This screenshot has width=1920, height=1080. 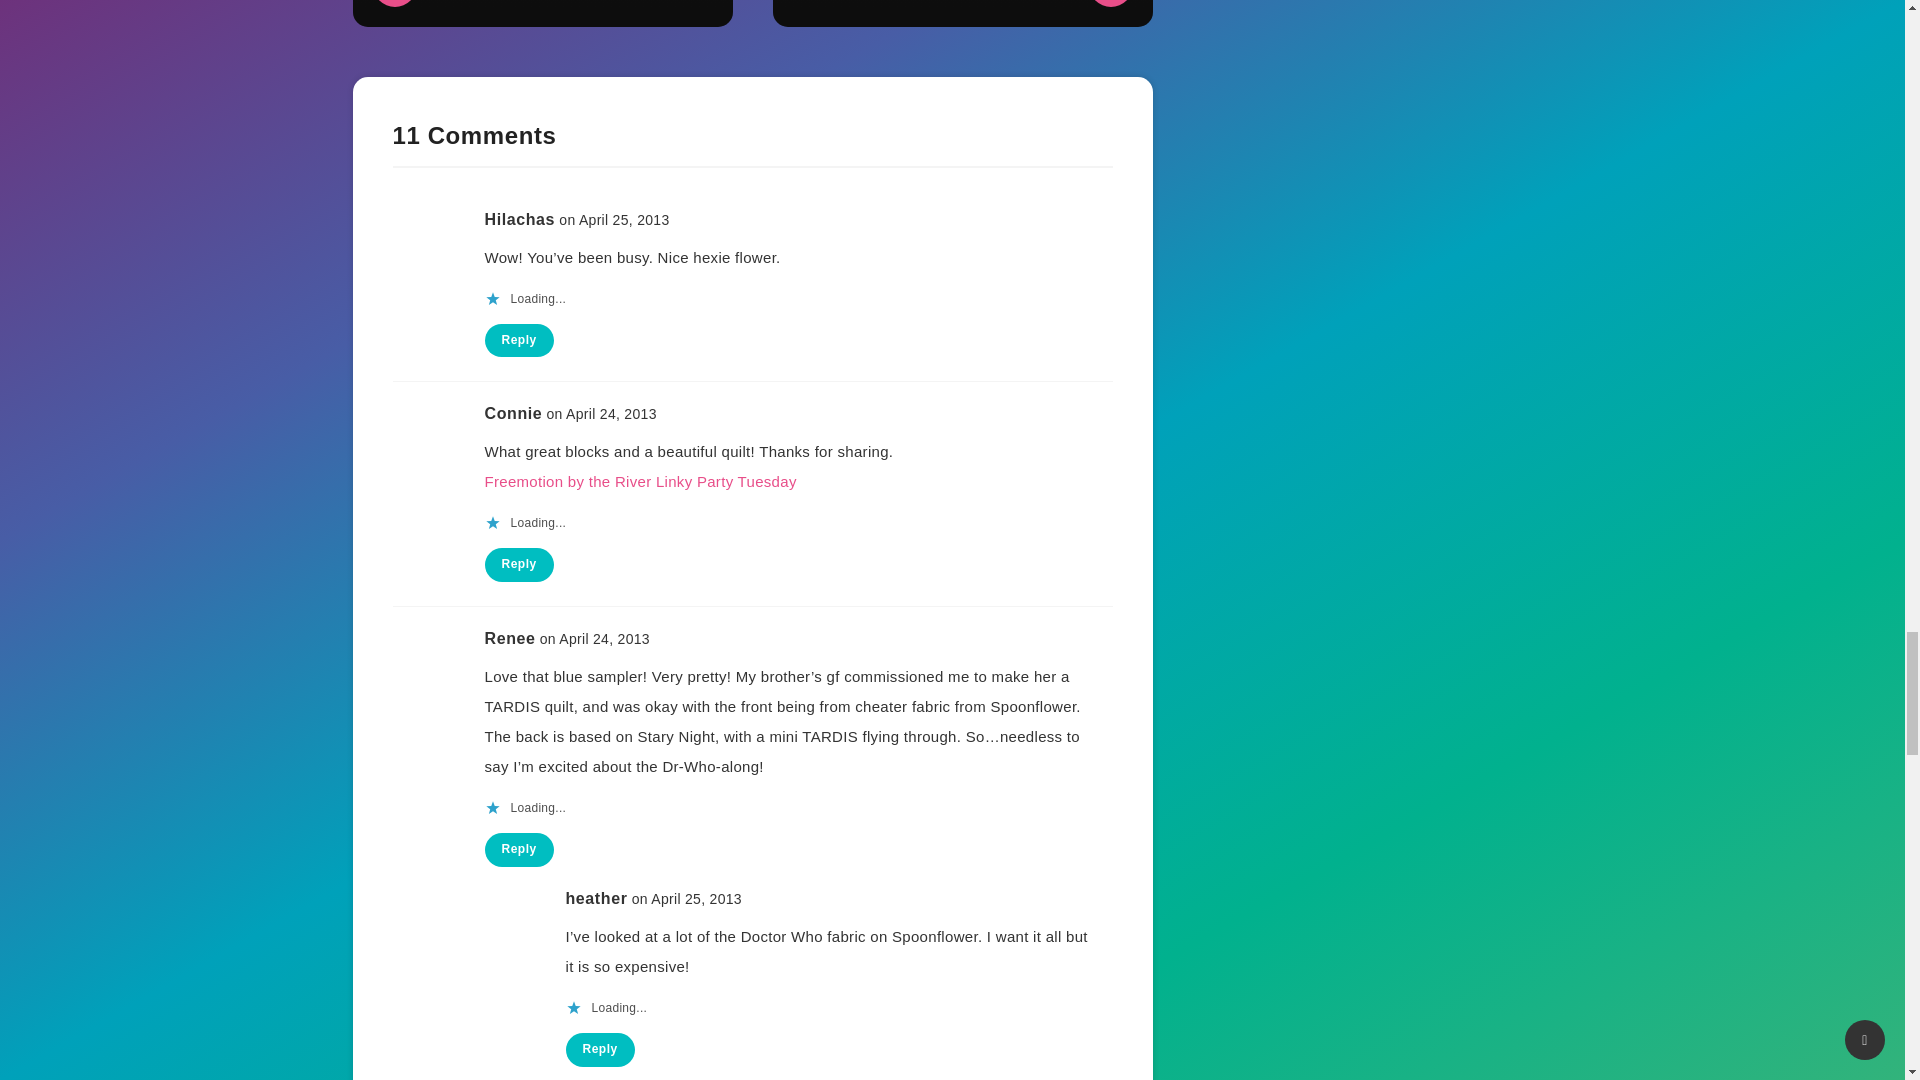 I want to click on Reply, so click(x=518, y=850).